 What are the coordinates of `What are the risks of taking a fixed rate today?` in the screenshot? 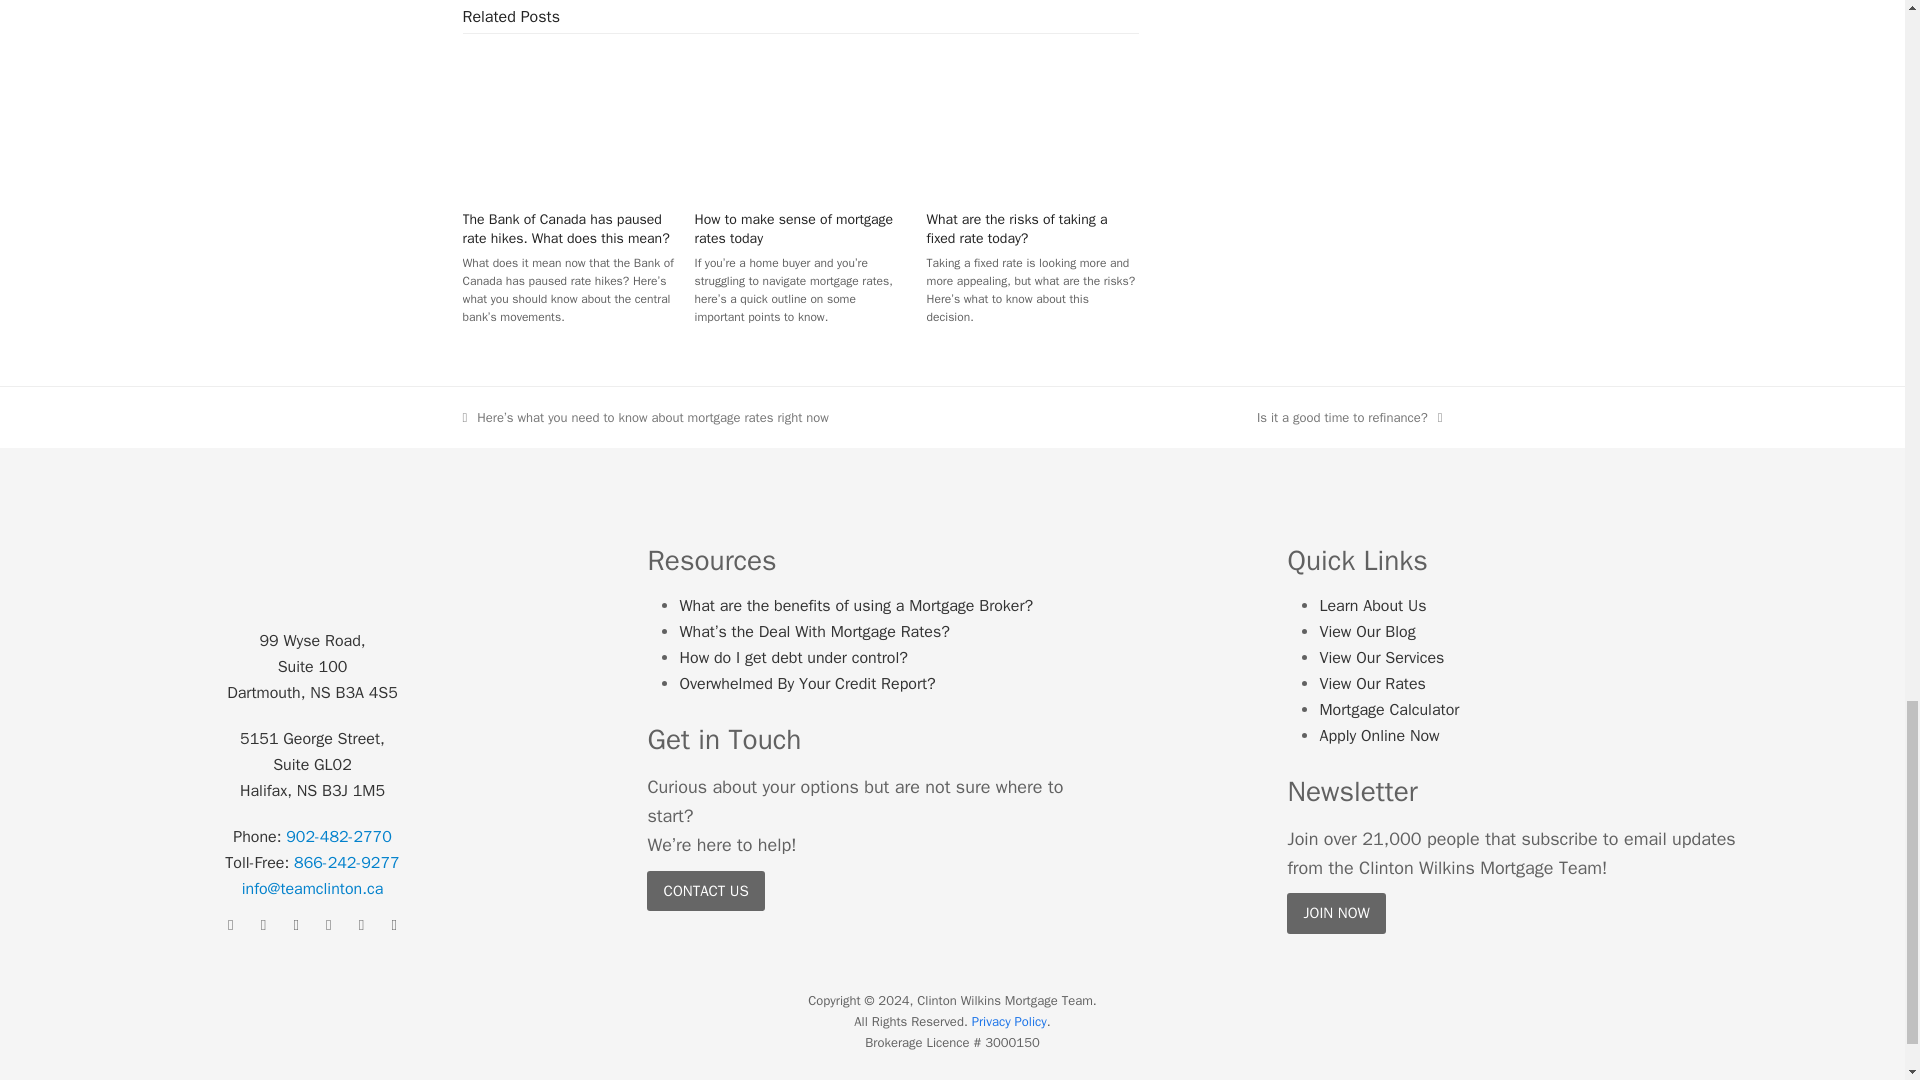 It's located at (1017, 228).